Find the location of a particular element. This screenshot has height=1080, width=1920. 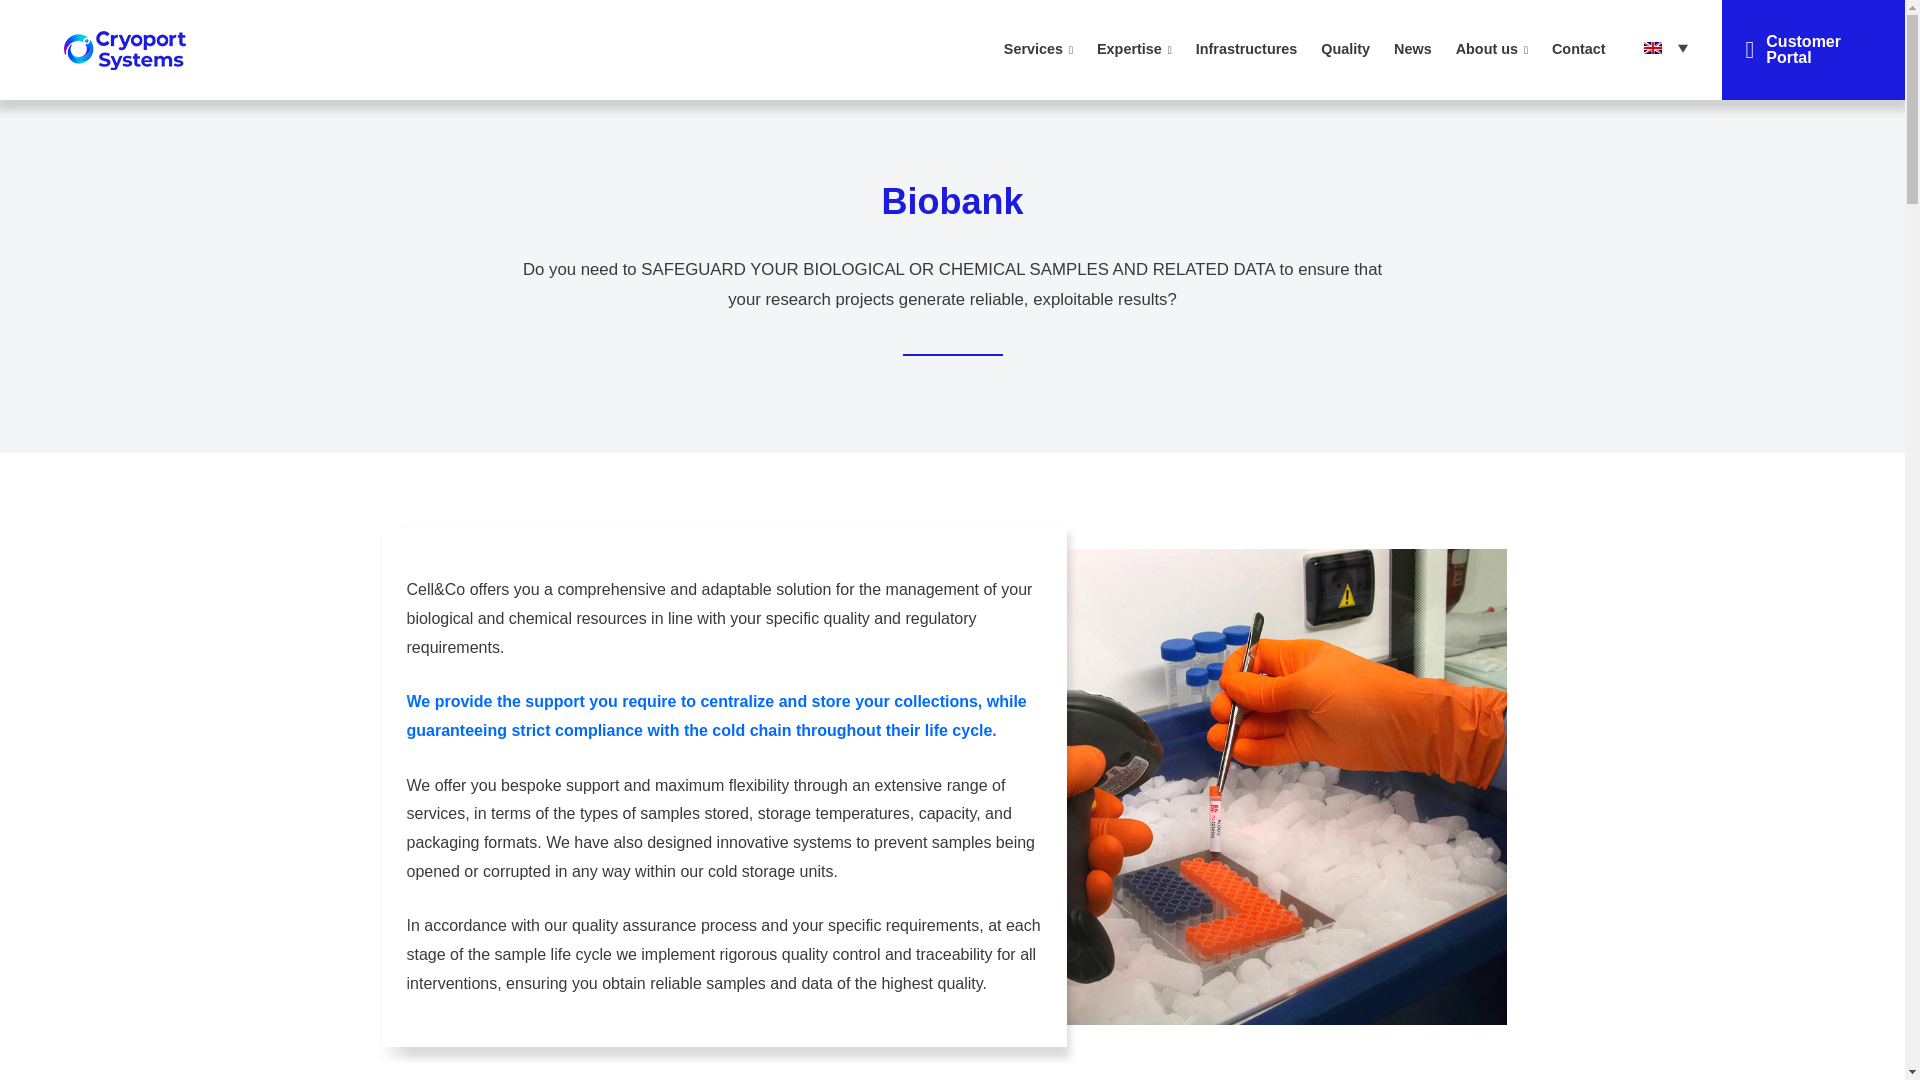

Quality is located at coordinates (1346, 49).